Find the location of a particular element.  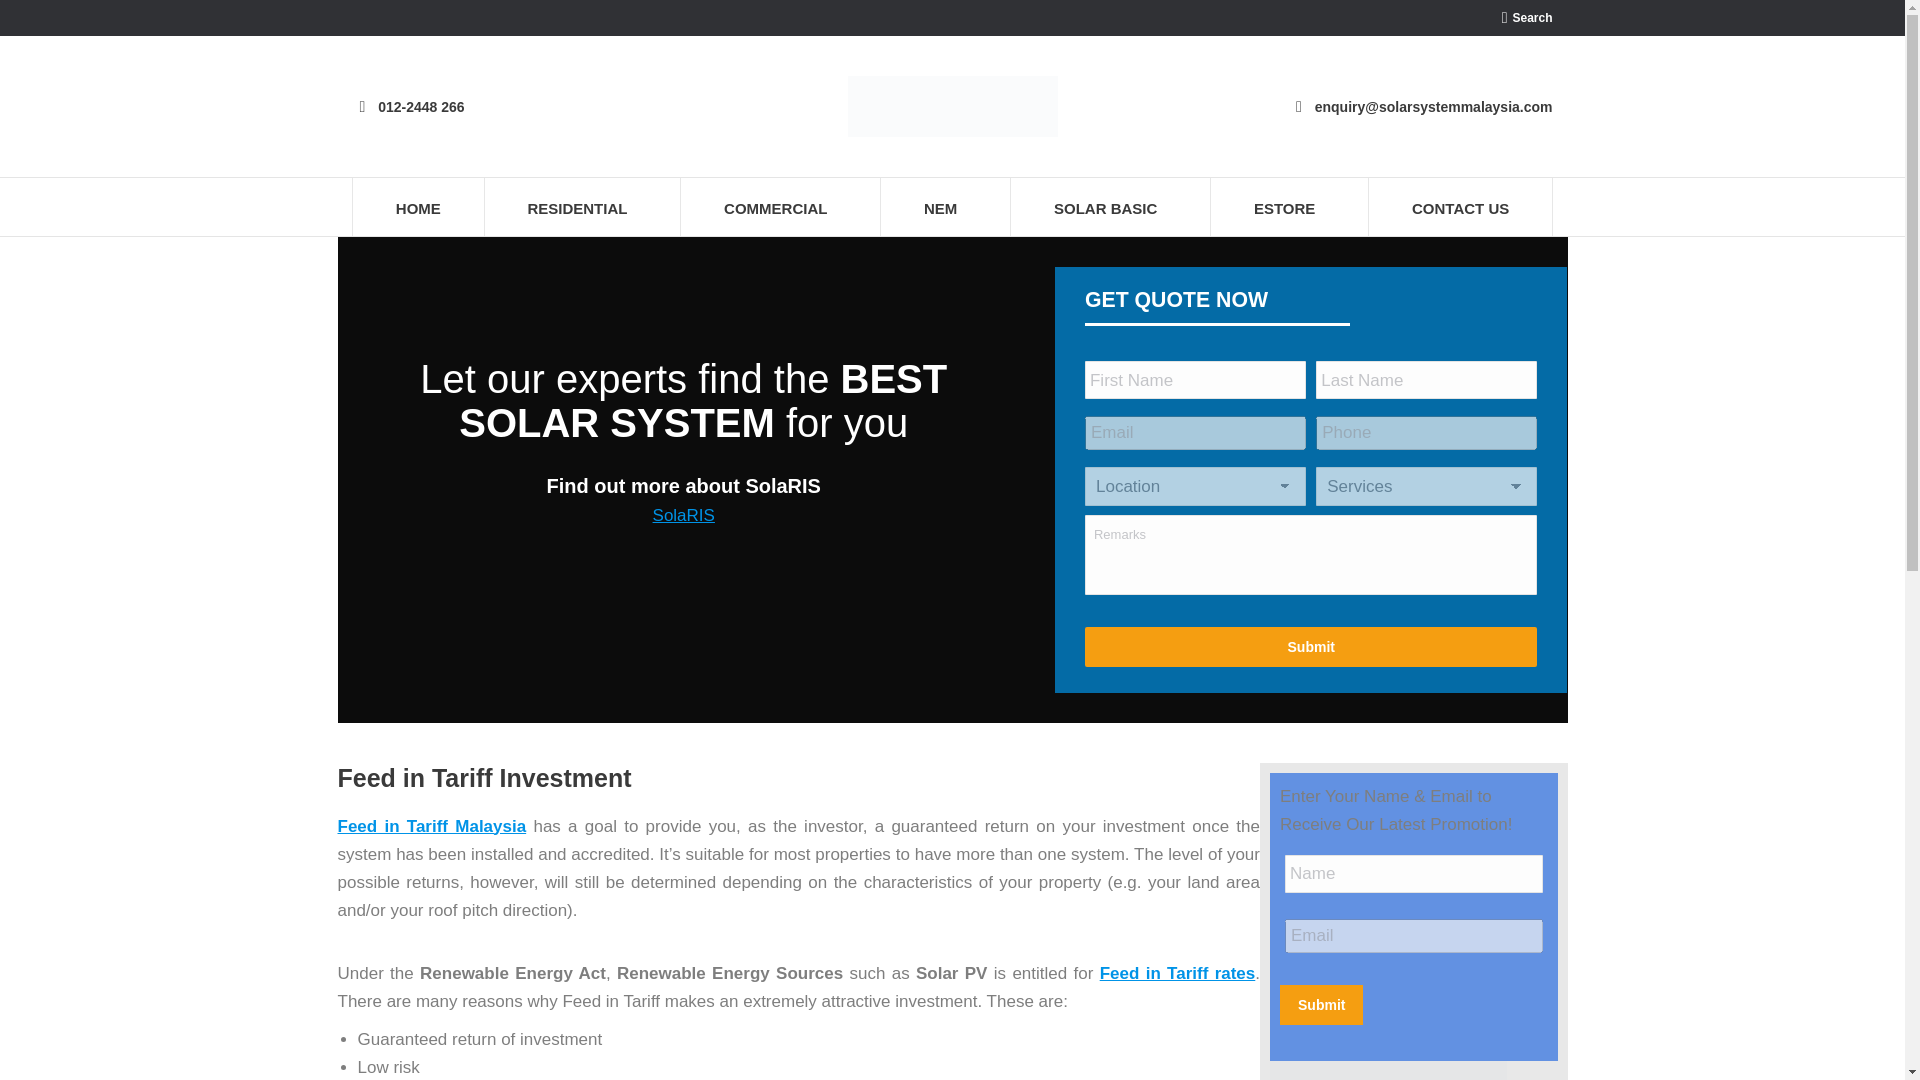

Submit is located at coordinates (1310, 646).